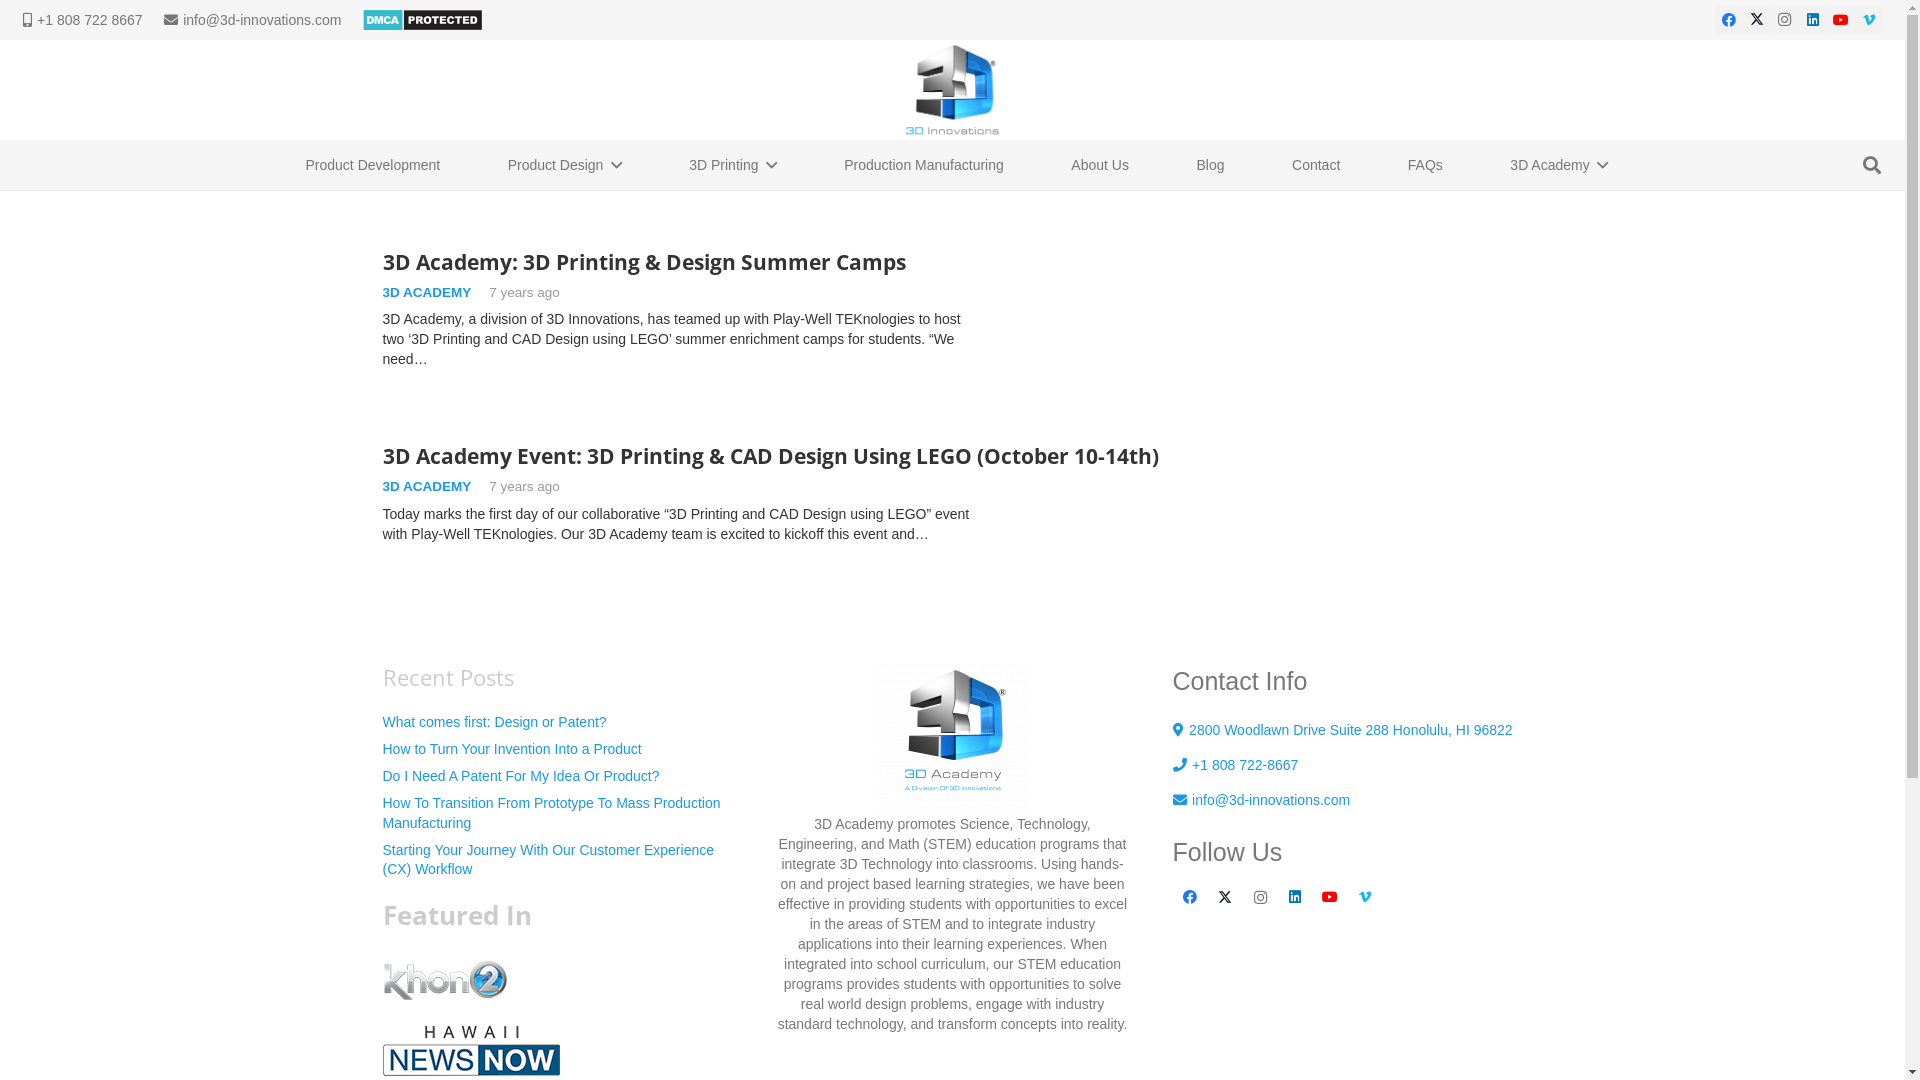 The image size is (1920, 1080). What do you see at coordinates (1728, 20) in the screenshot?
I see `Facebook` at bounding box center [1728, 20].